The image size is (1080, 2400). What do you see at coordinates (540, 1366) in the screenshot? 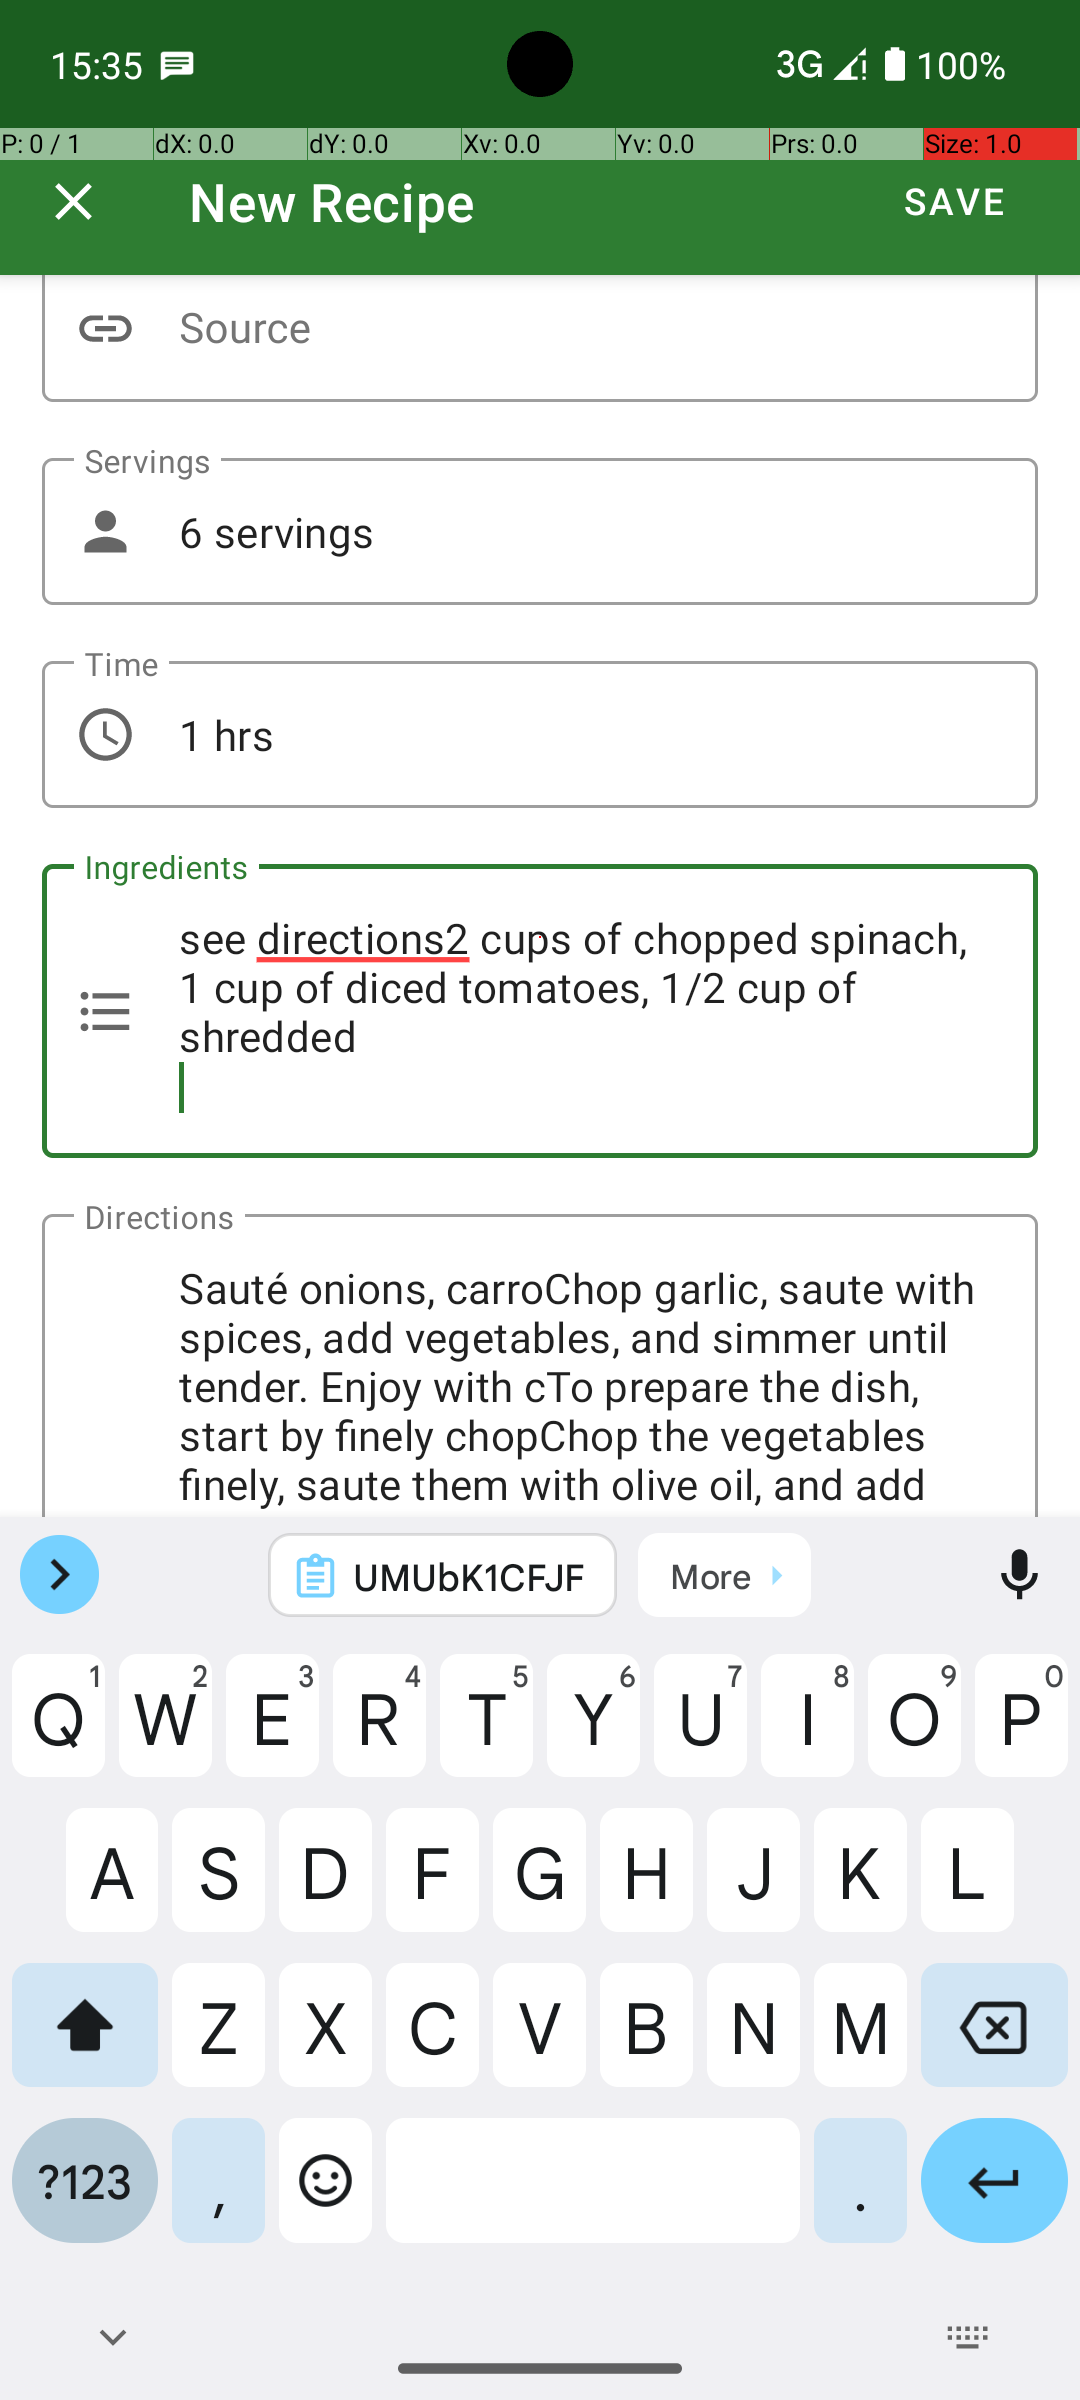
I see `Sauté onions, carroChop garlic, saute with spices, add vegetables, and simmer until tender. Enjoy with cTo prepare the dish, start by finely chopChop the vegetables finely, saute them with olive oil, and add seasonings to taste. Cook
ping the onions and garlic. Saute them in olive oil
rusty
ts, and celery, add broth, canned tomatoes, and chickpeas. Simmer with spinach and seasonings. Feel free to substitute with ingredients you have on hand.` at bounding box center [540, 1366].